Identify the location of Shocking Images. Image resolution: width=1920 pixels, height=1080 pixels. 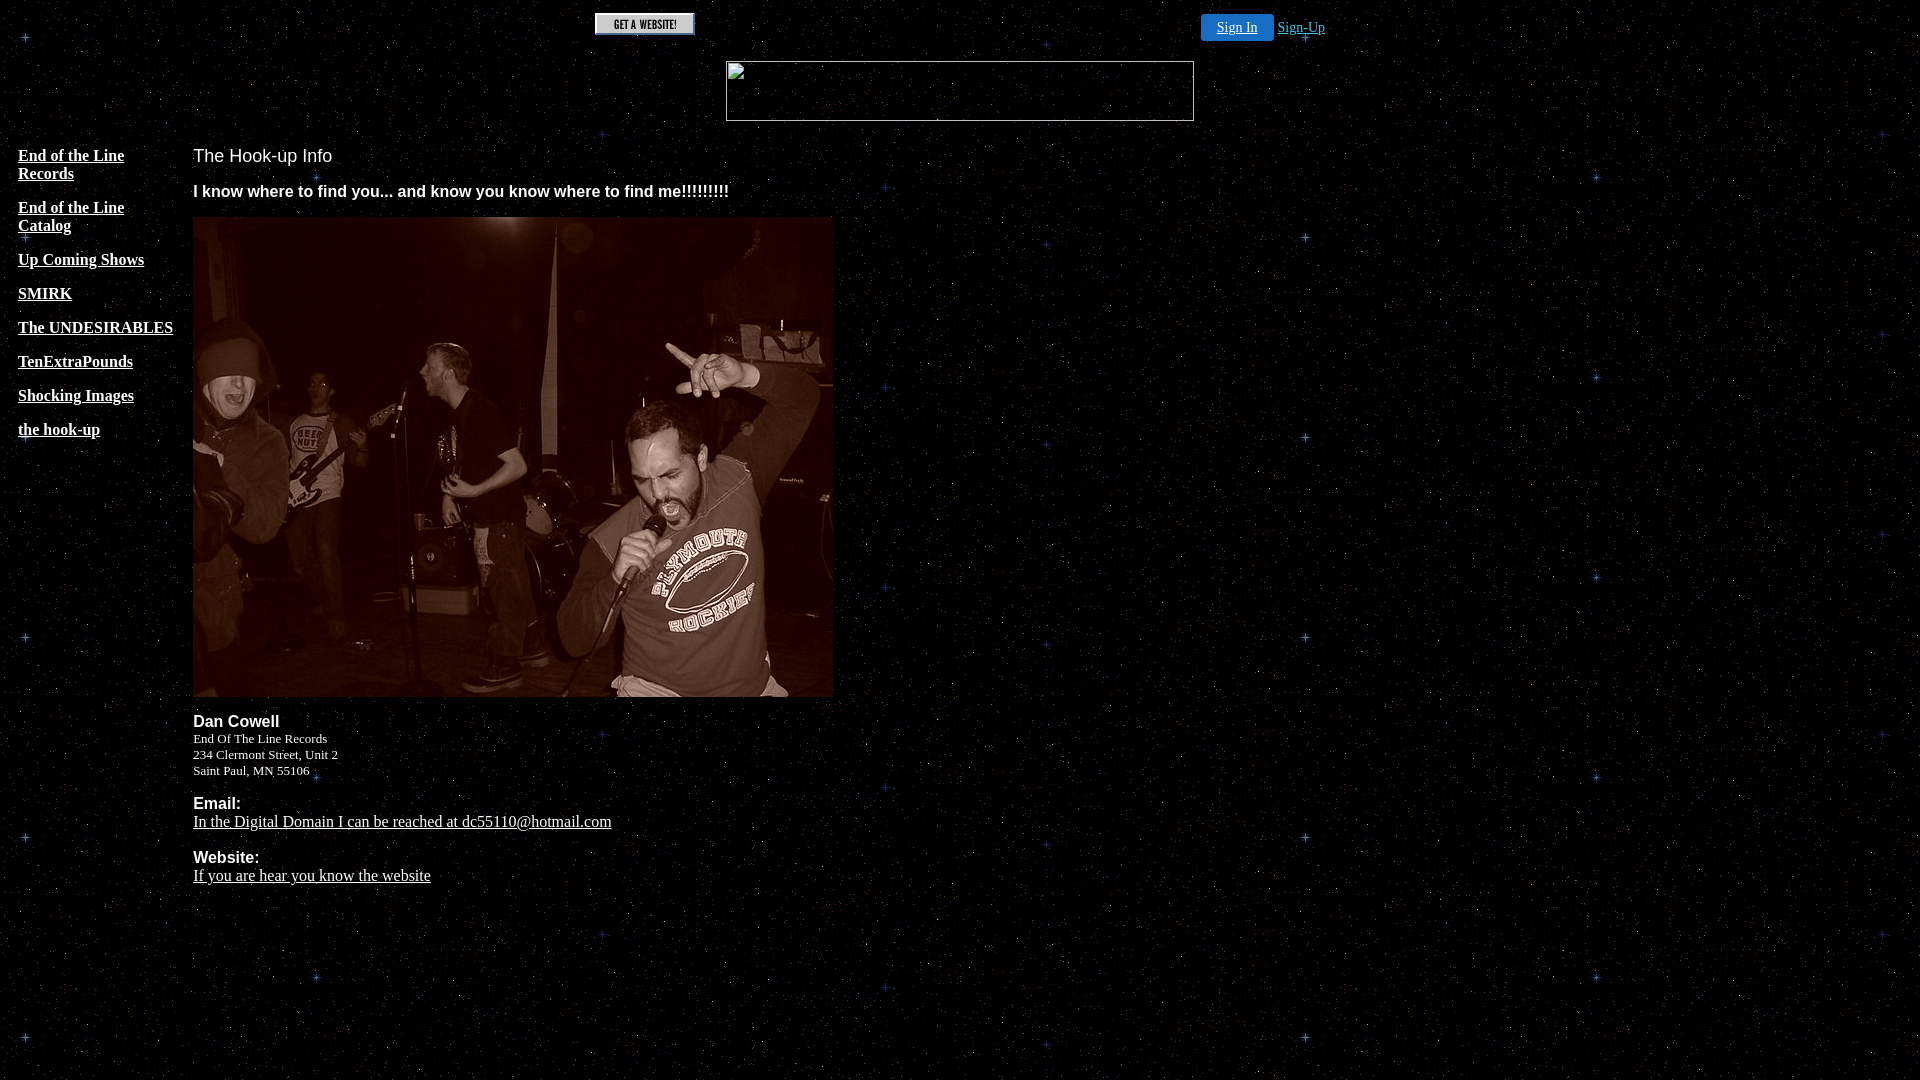
(76, 396).